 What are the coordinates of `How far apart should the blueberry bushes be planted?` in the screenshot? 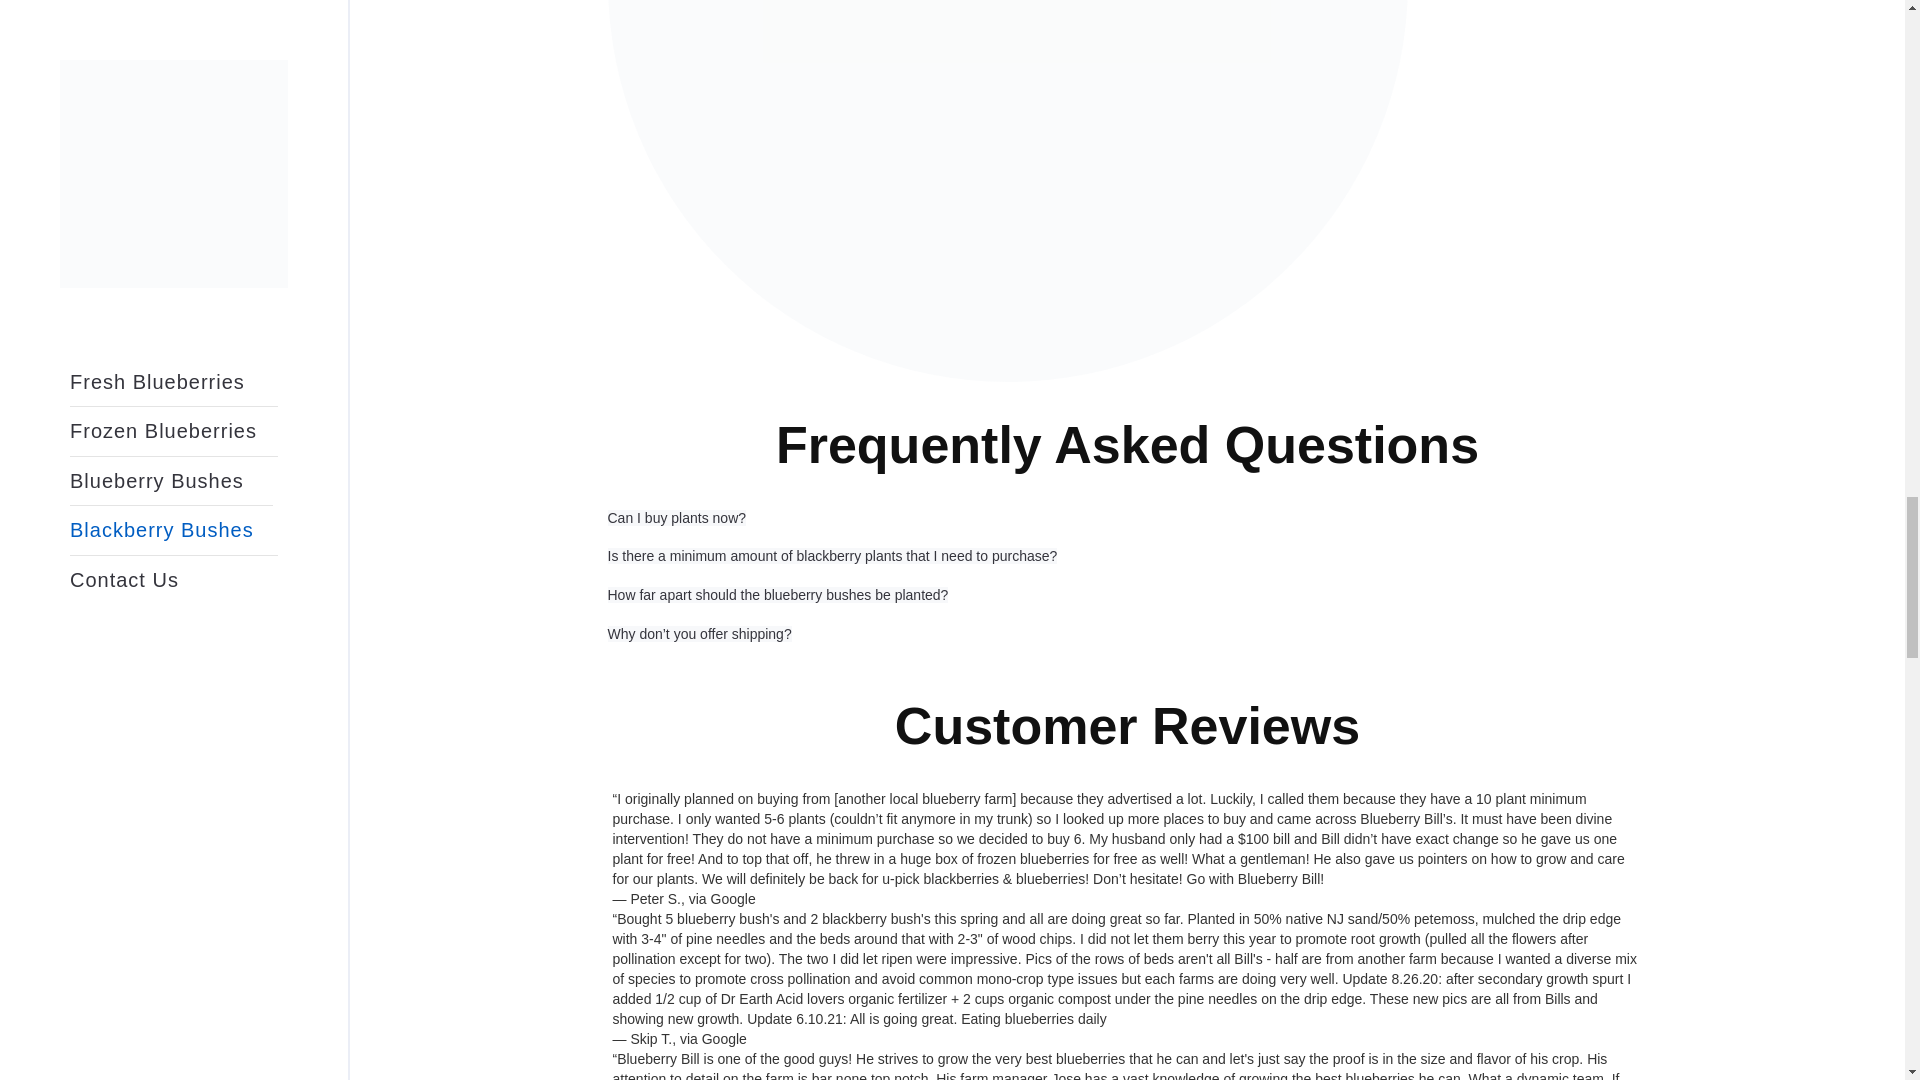 It's located at (778, 594).